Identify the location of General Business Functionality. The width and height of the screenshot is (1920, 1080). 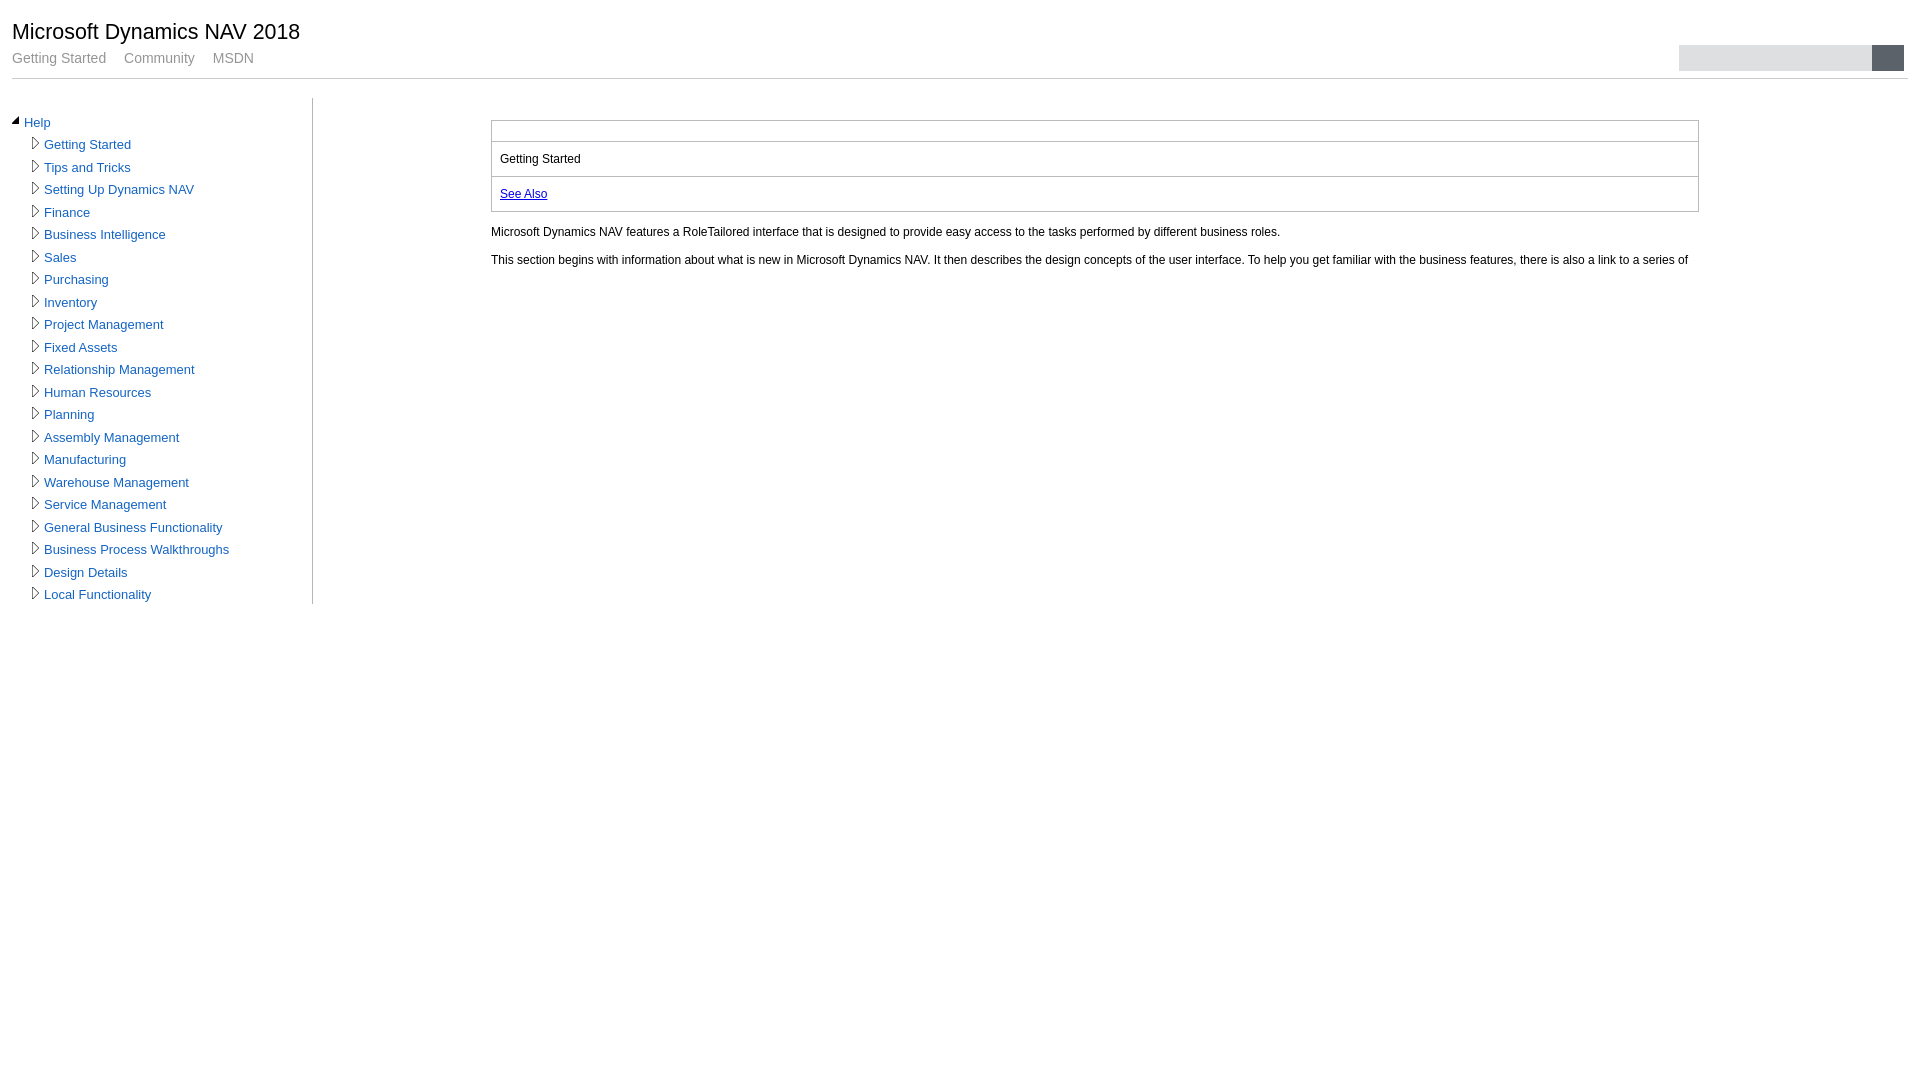
(134, 528).